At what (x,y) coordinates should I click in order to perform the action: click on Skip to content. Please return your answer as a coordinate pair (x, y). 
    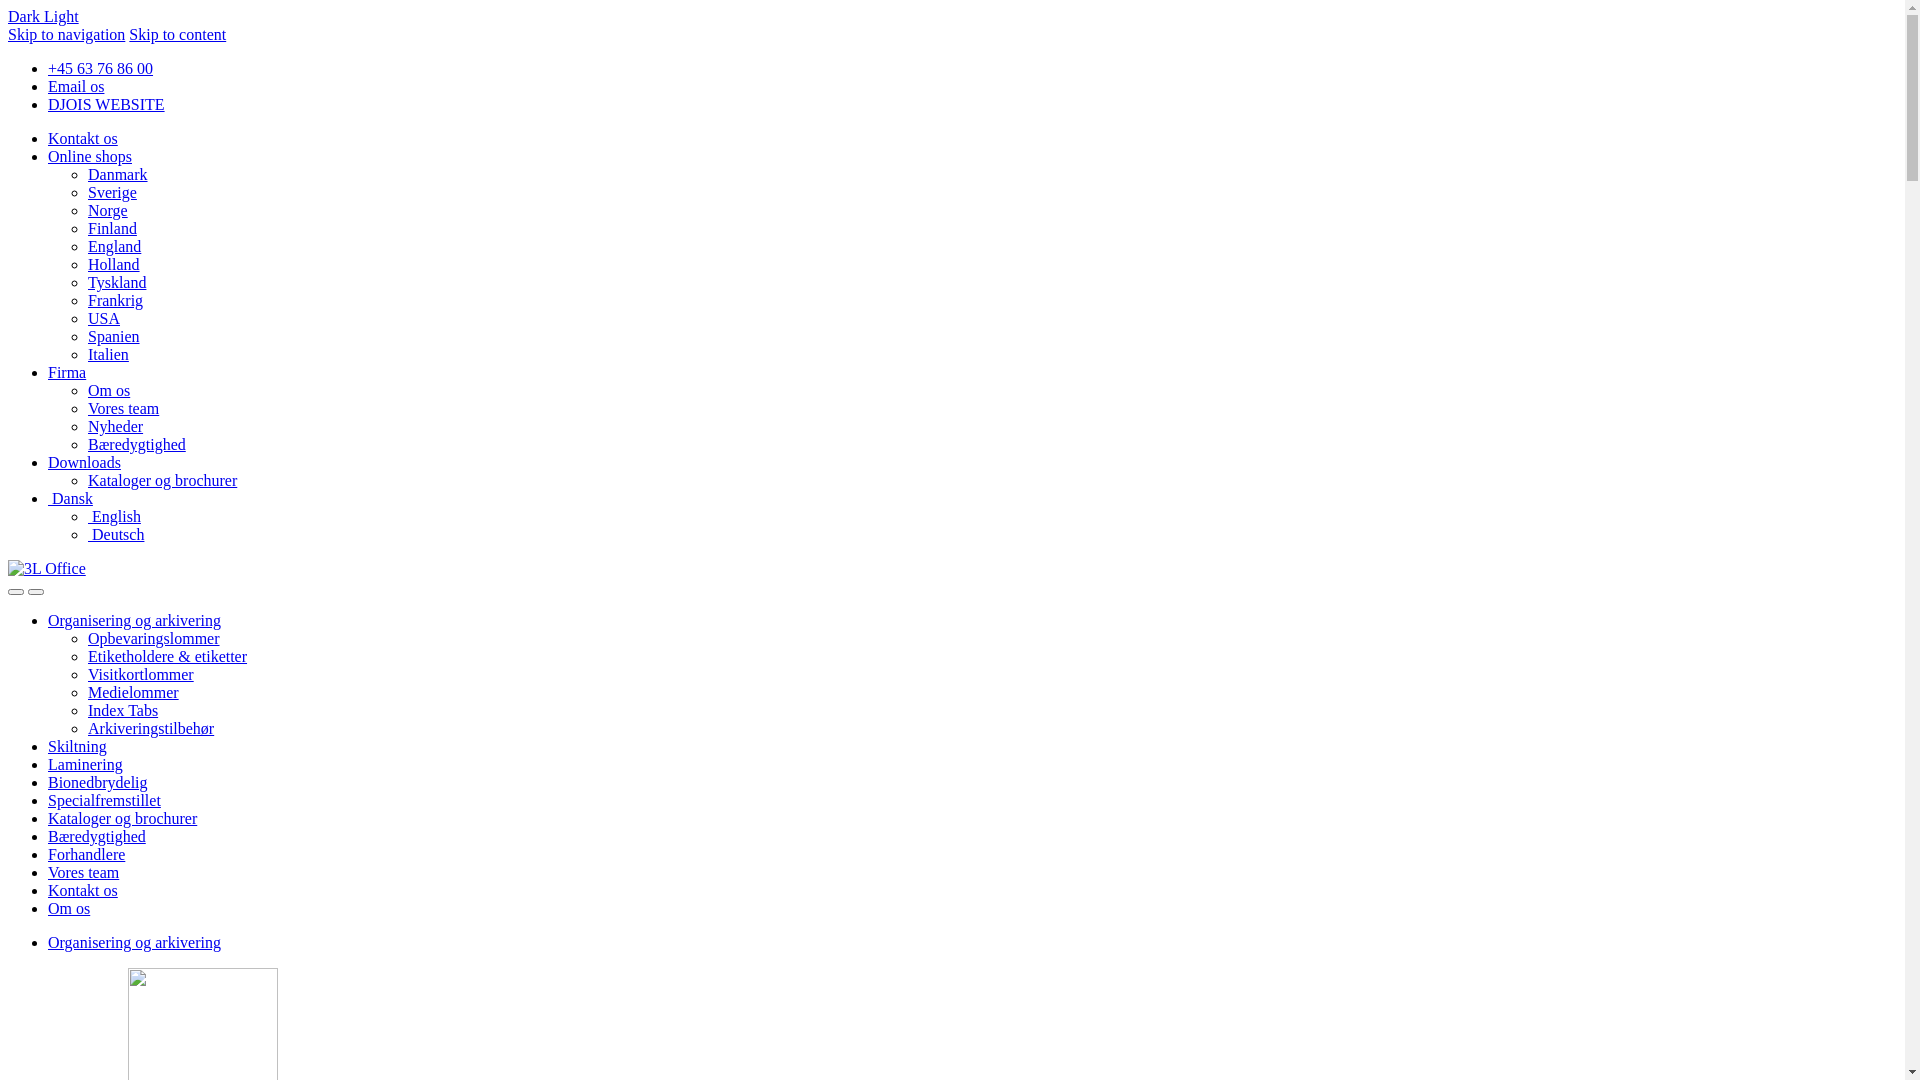
    Looking at the image, I should click on (178, 34).